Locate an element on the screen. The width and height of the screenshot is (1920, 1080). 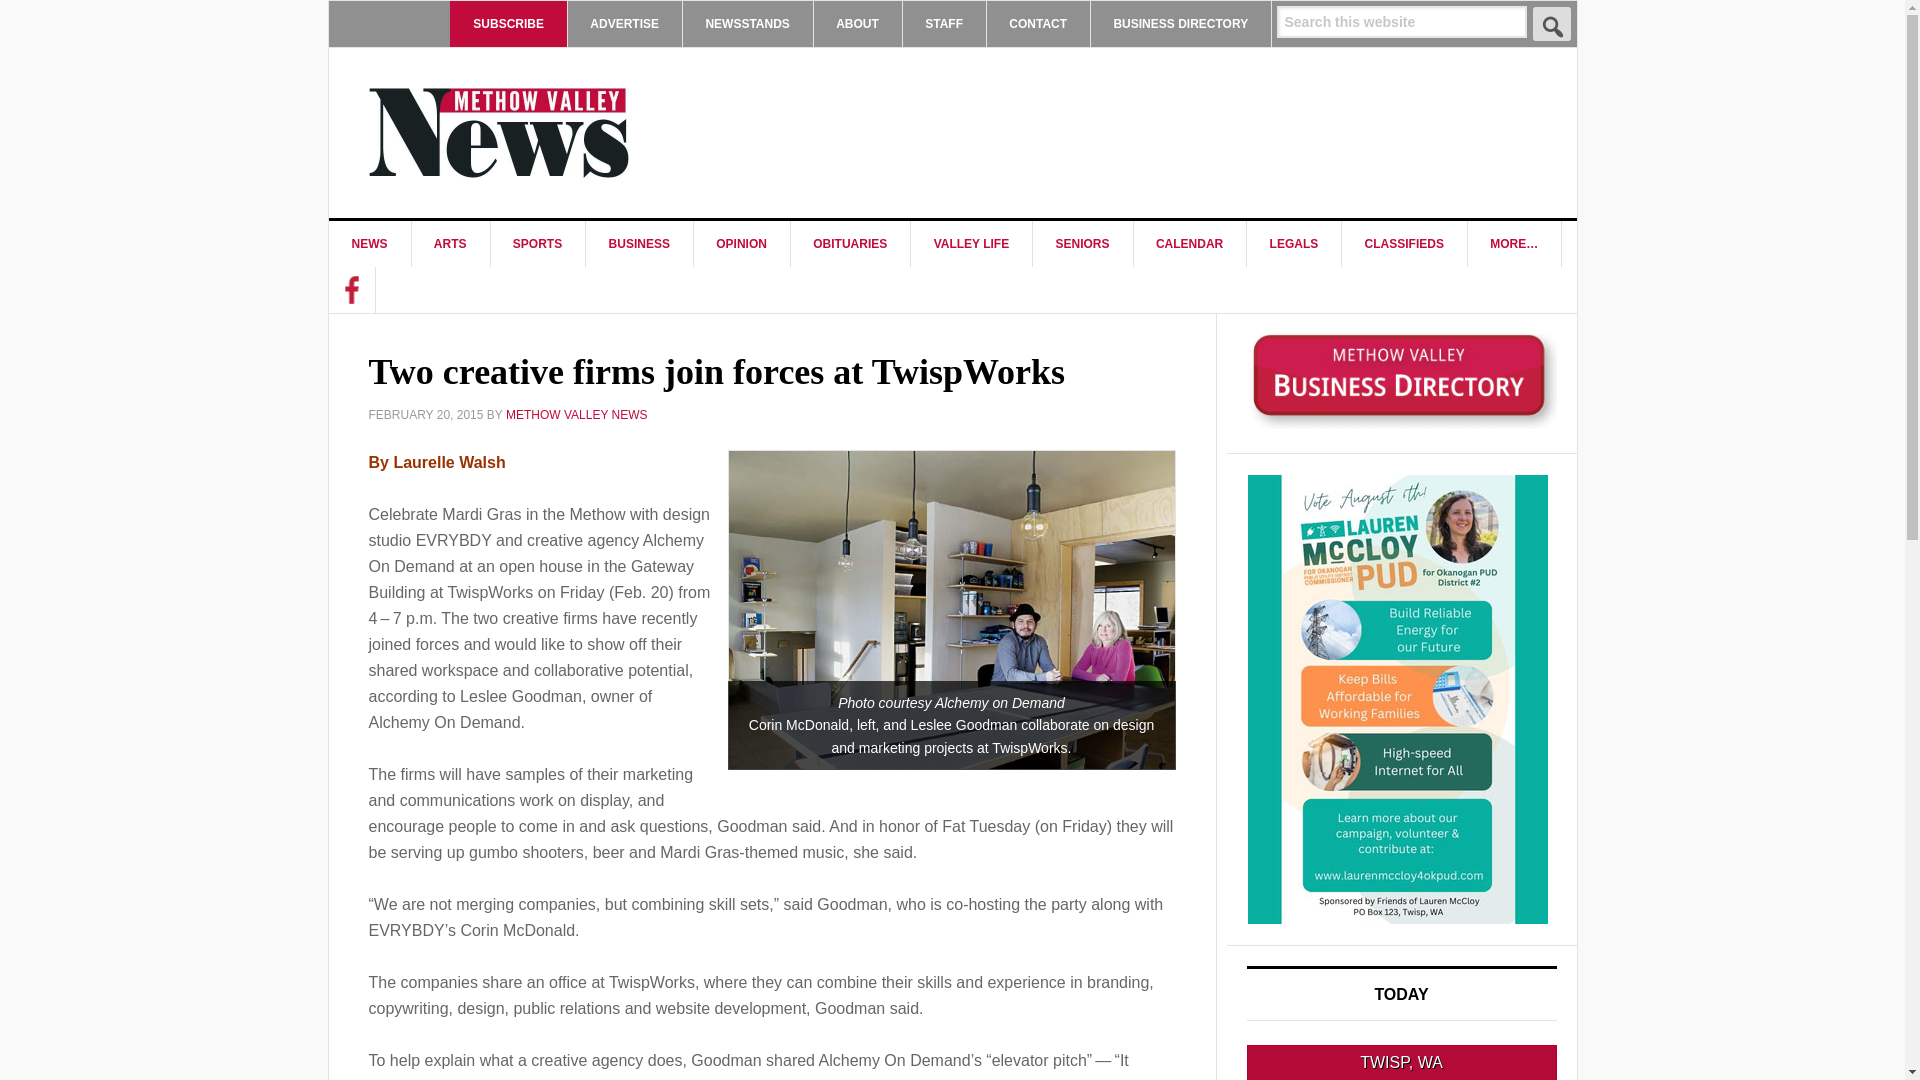
VALLEY LIFE is located at coordinates (972, 244).